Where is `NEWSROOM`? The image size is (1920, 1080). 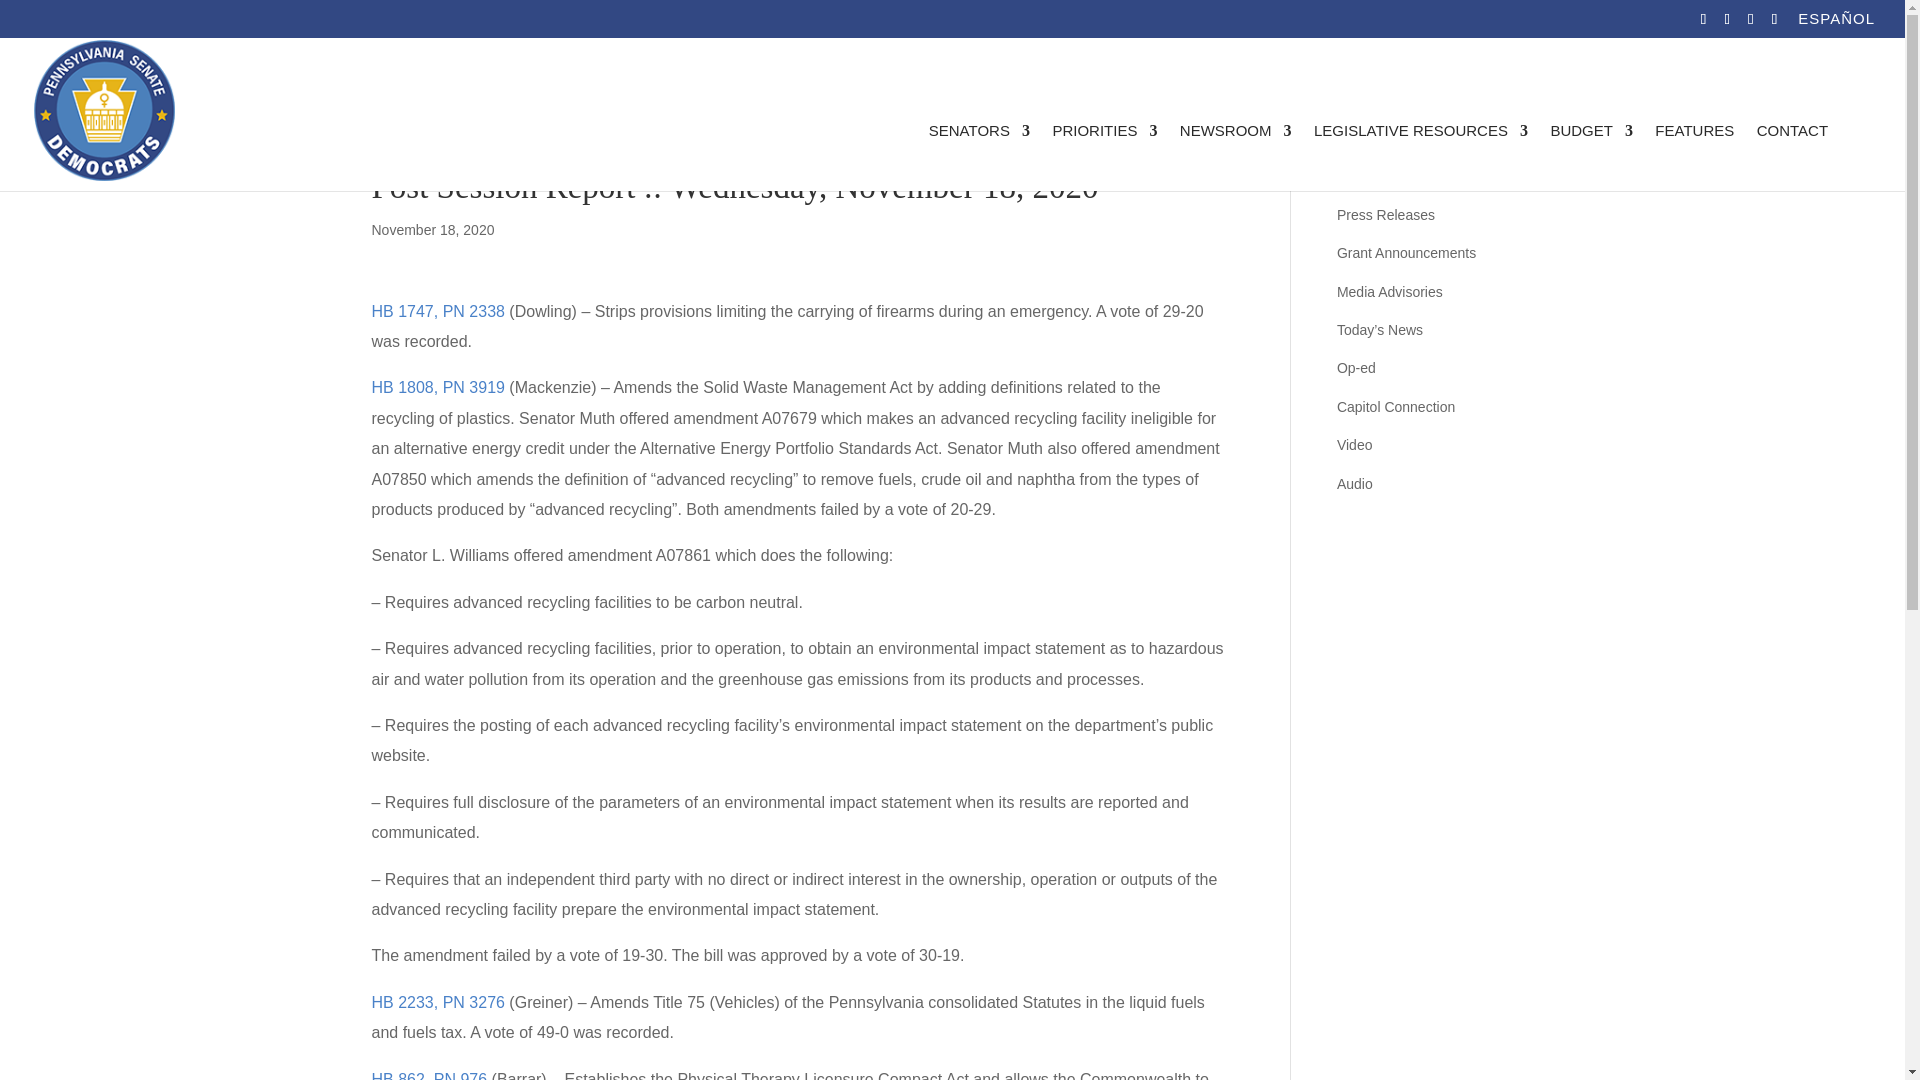
NEWSROOM is located at coordinates (1236, 158).